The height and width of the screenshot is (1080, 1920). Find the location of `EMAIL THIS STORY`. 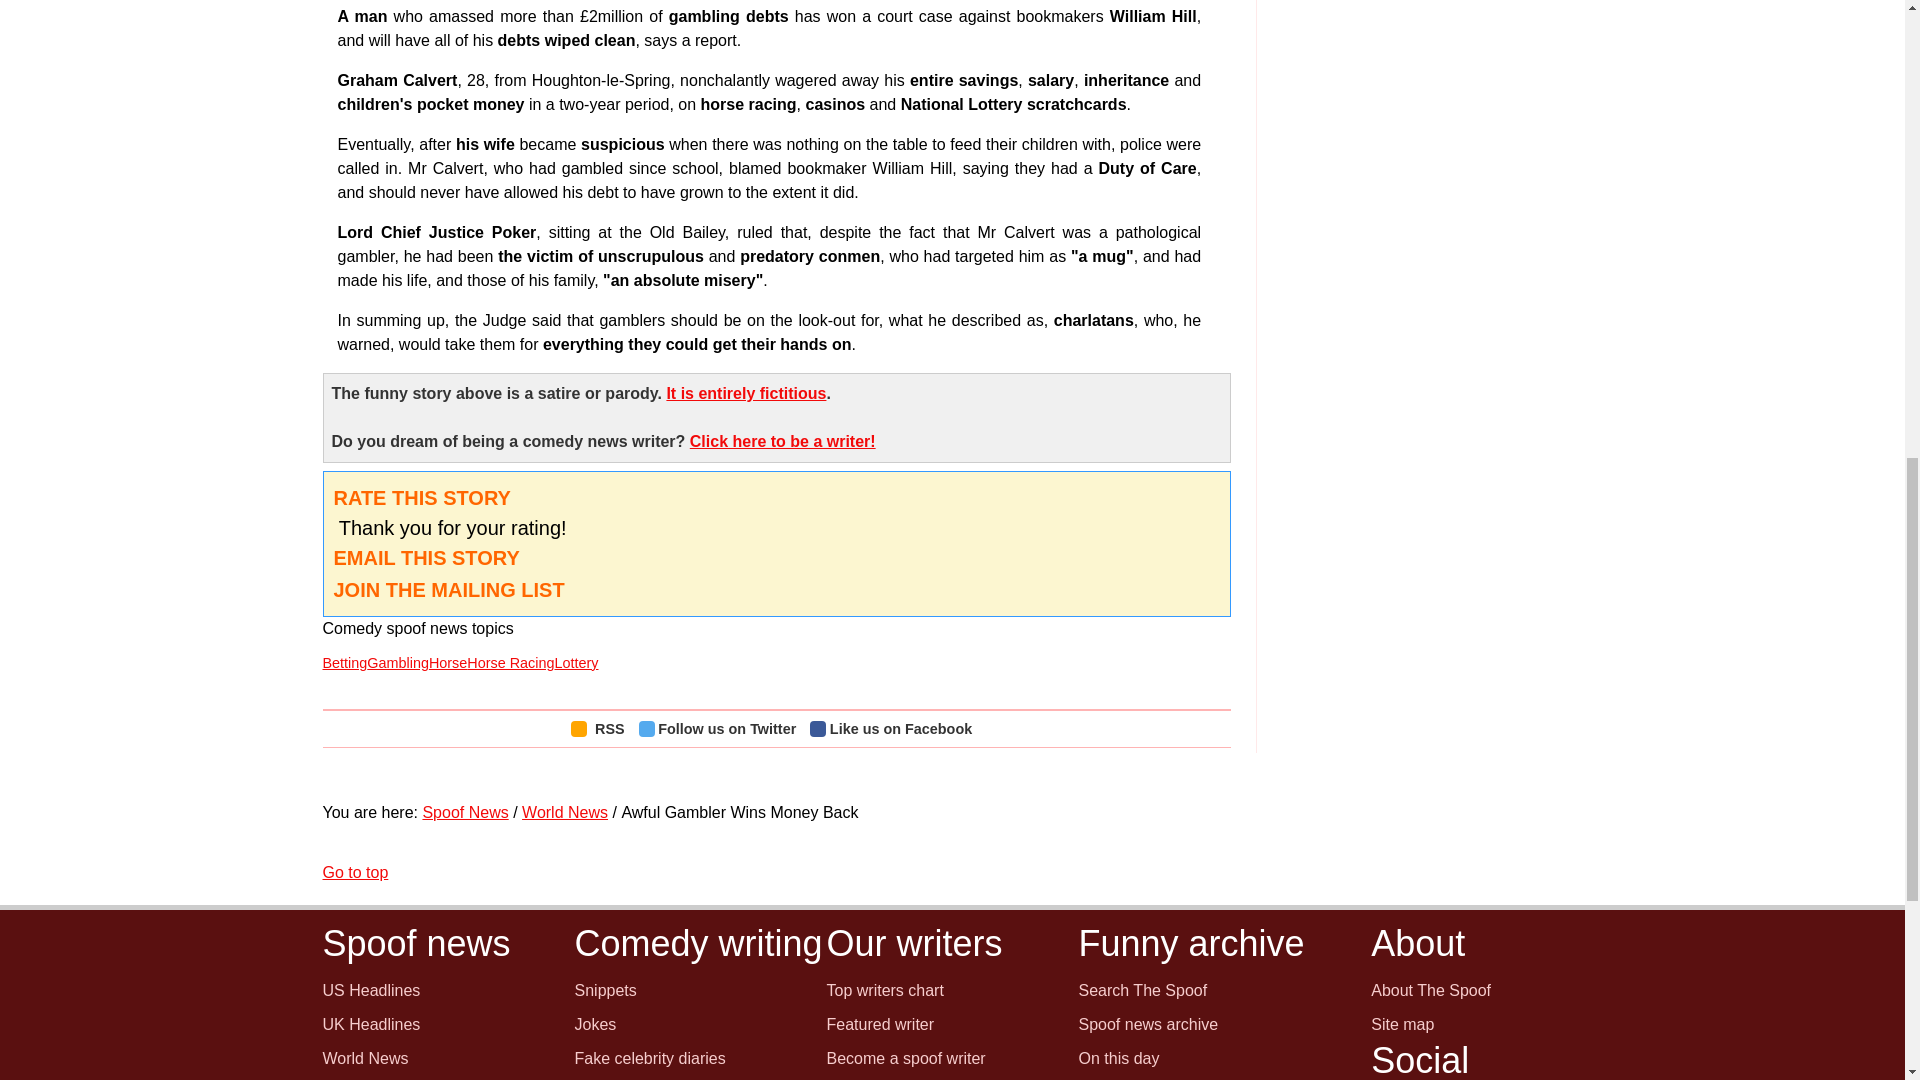

EMAIL THIS STORY is located at coordinates (427, 558).